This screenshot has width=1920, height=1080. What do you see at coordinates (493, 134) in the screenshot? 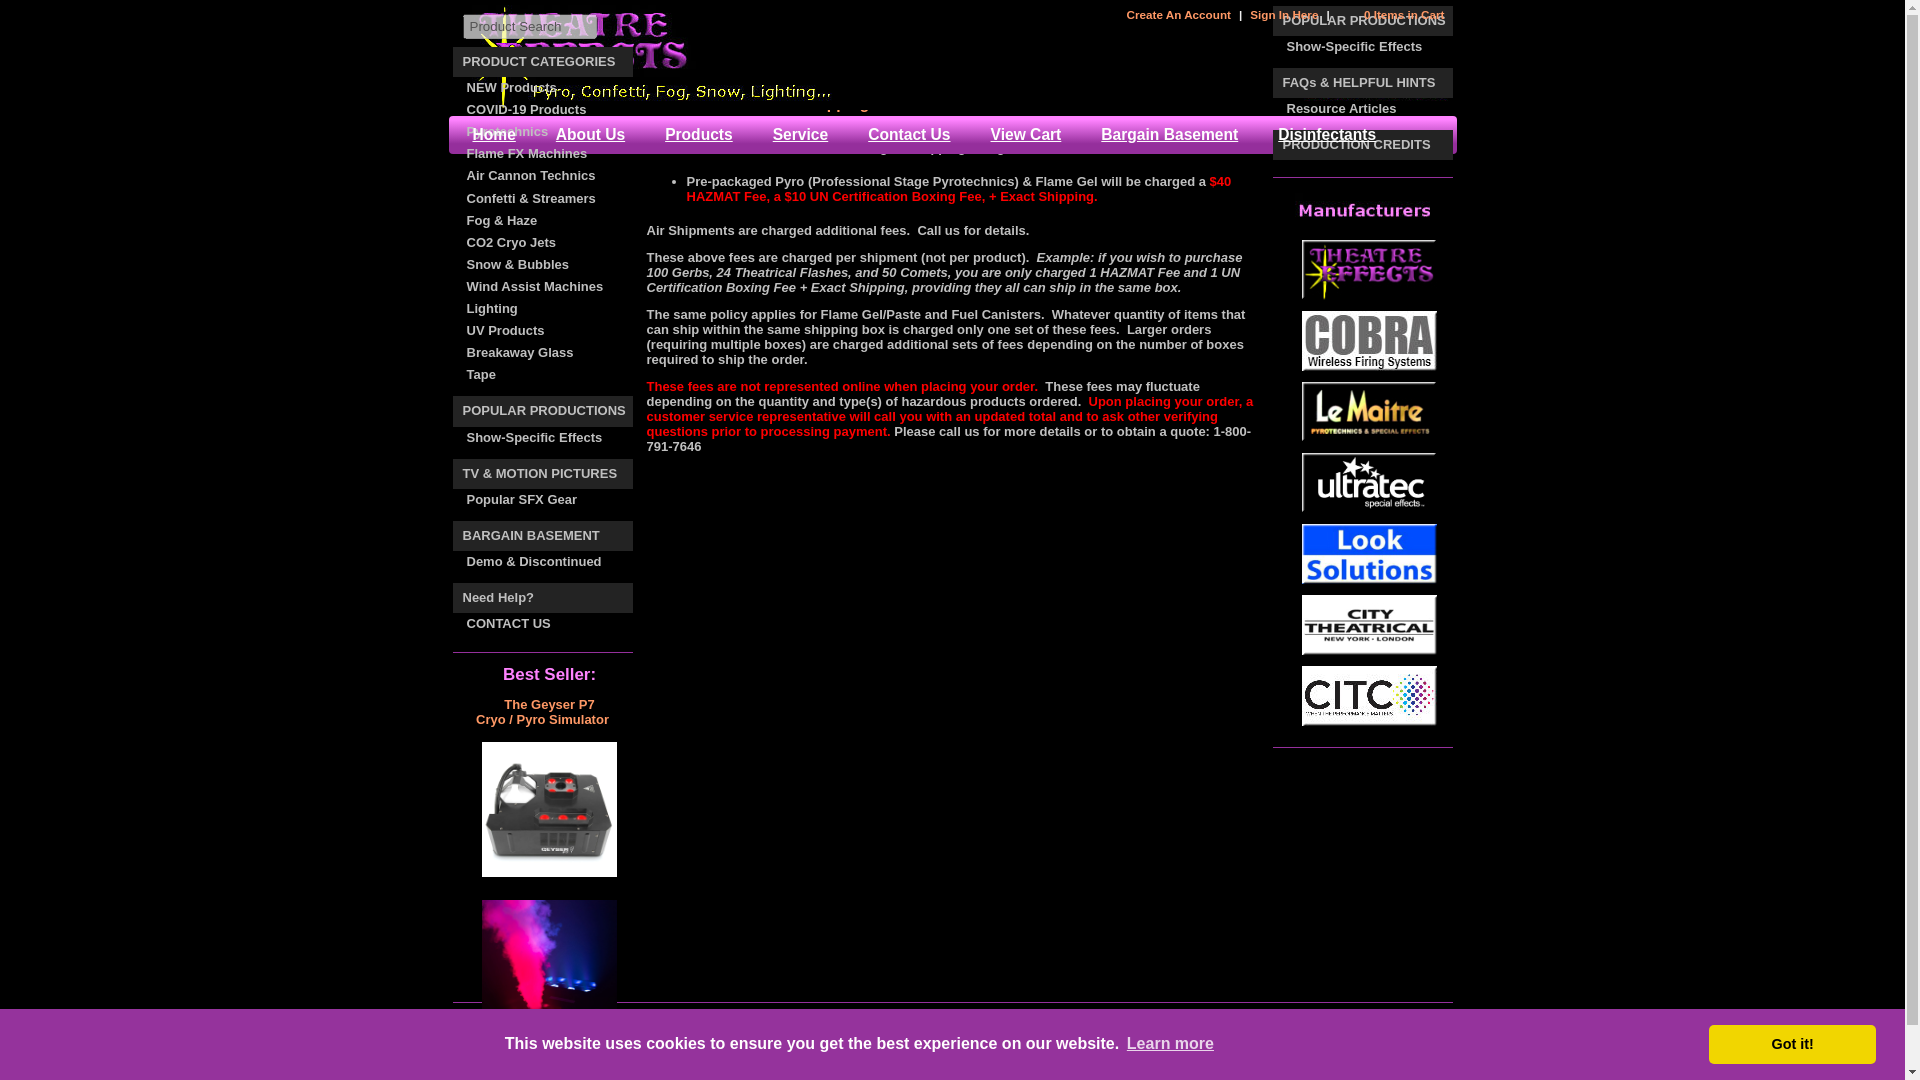
I see `Home` at bounding box center [493, 134].